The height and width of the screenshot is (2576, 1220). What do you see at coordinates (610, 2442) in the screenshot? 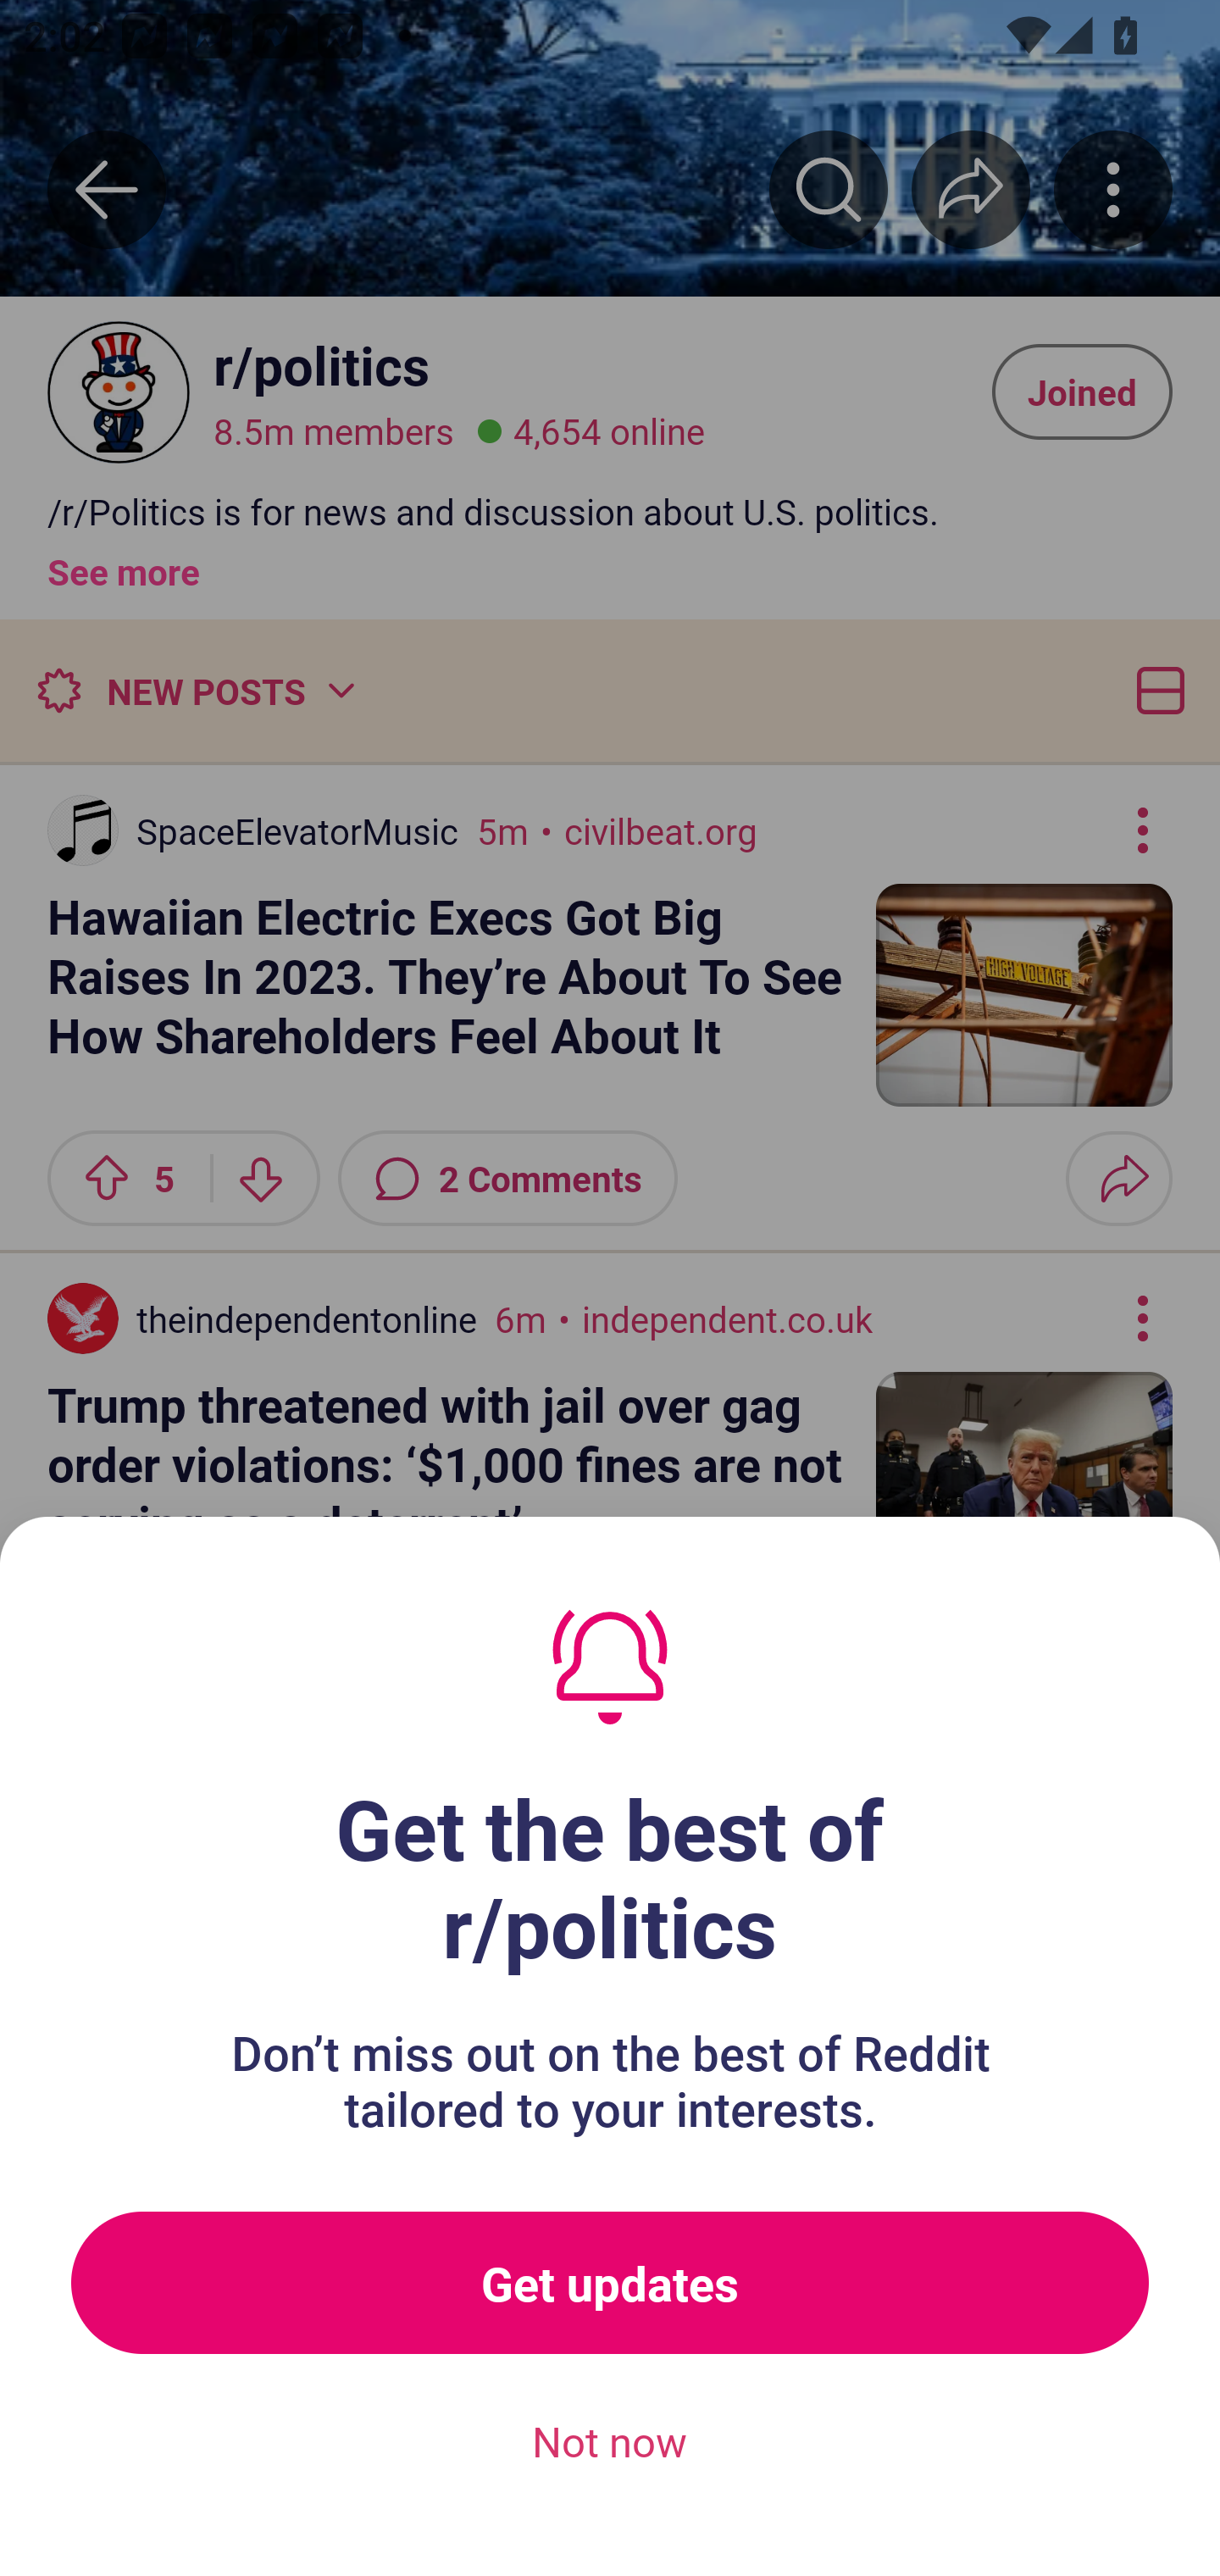
I see `Not now` at bounding box center [610, 2442].